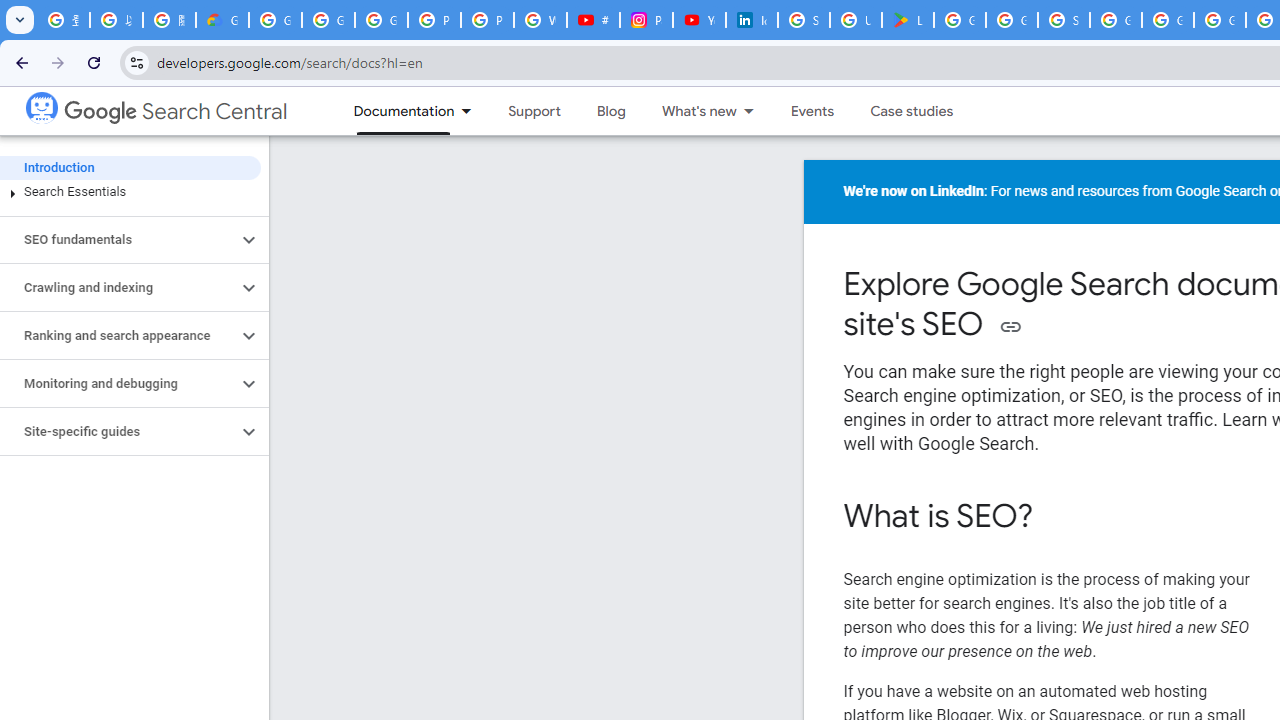 This screenshot has width=1280, height=720. I want to click on Support, so click(534, 111).